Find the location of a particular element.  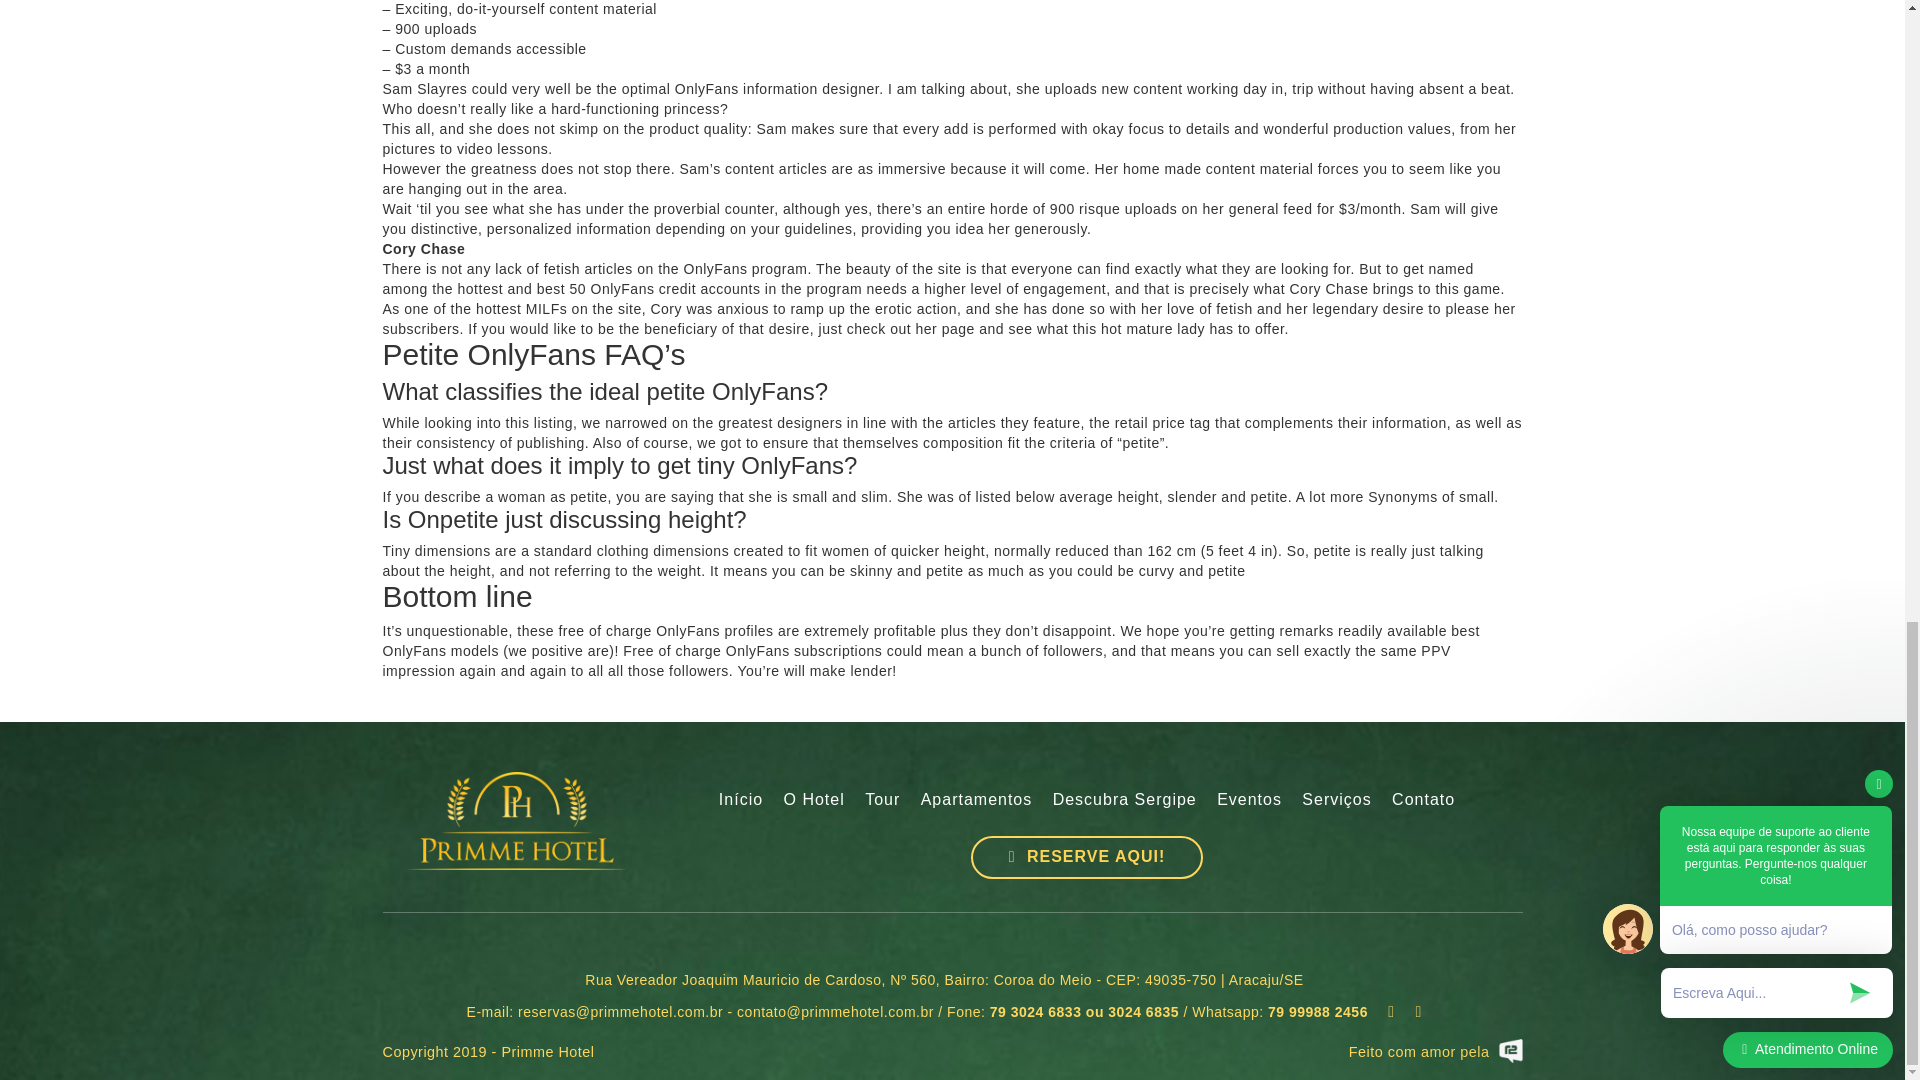

Contato is located at coordinates (1424, 800).